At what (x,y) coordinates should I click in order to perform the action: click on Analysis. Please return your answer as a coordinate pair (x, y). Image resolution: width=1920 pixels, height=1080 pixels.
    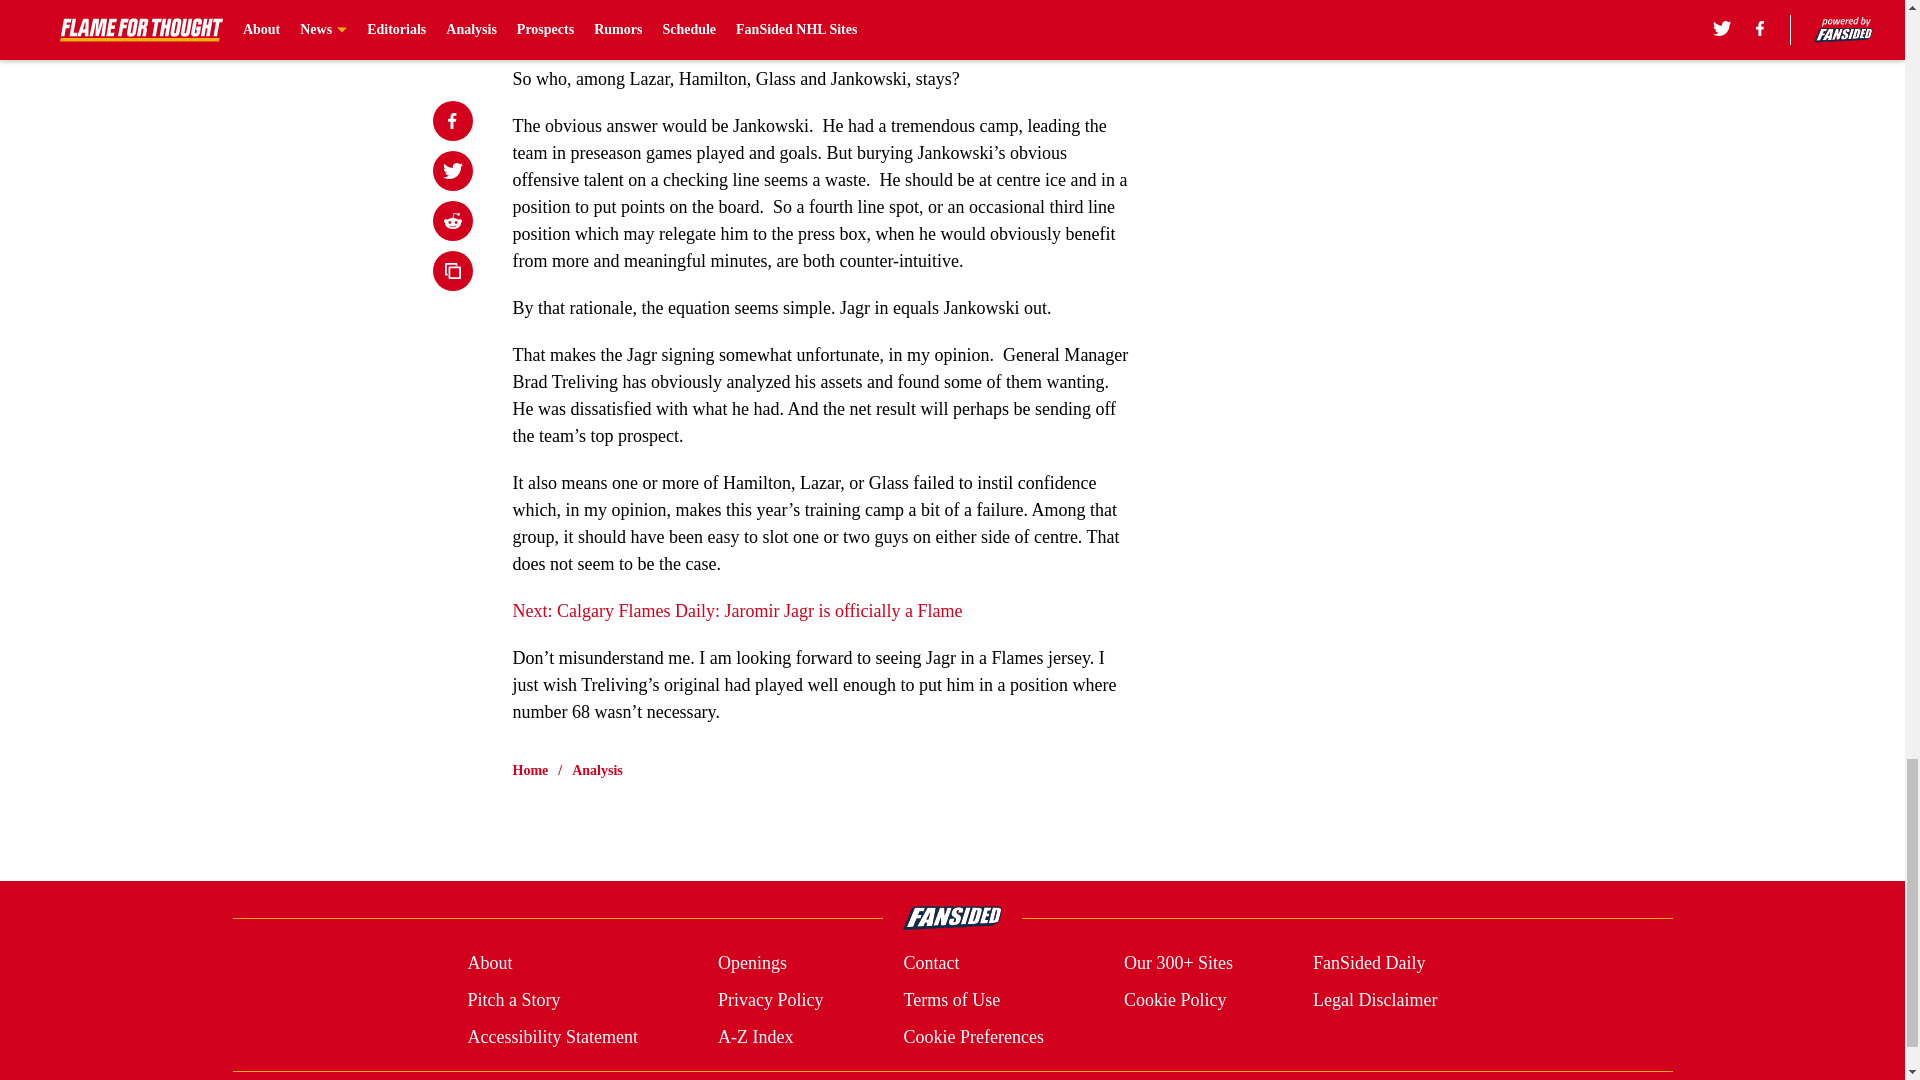
    Looking at the image, I should click on (597, 770).